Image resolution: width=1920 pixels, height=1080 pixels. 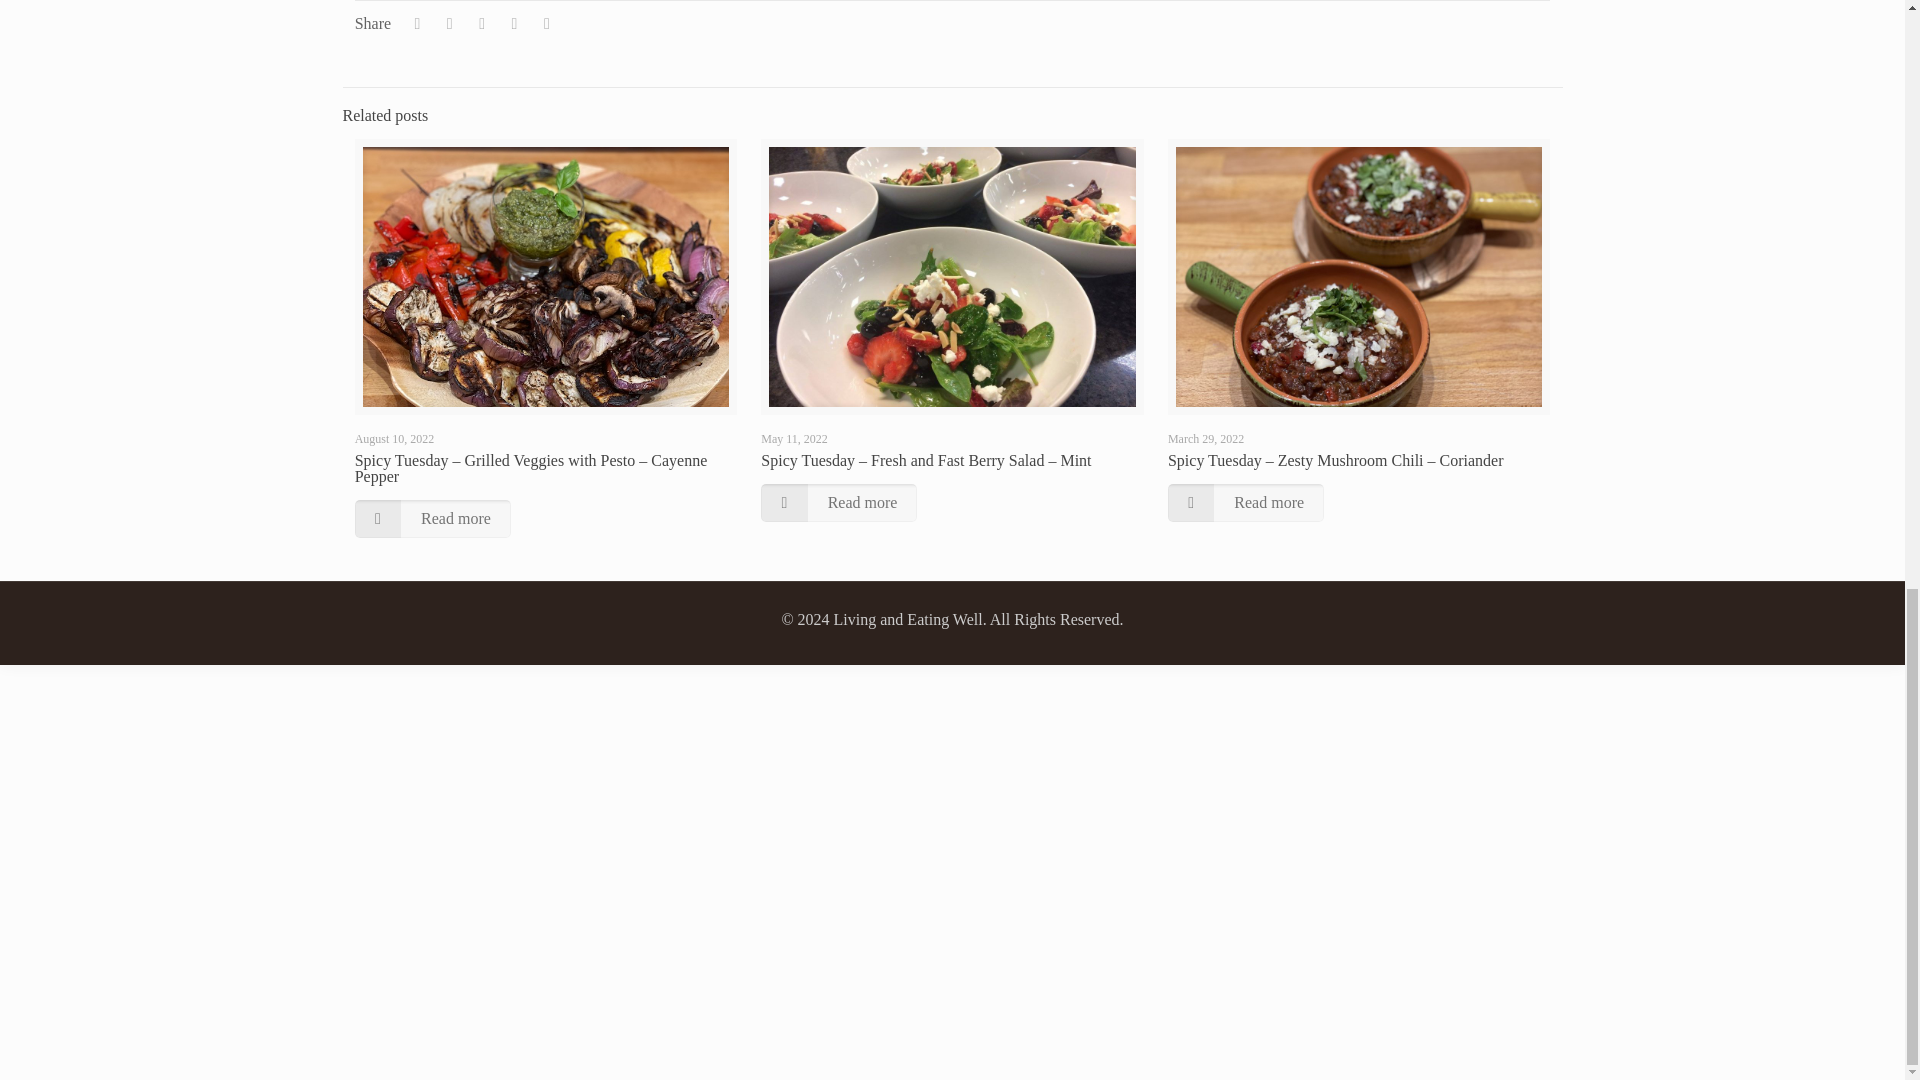 What do you see at coordinates (838, 502) in the screenshot?
I see `Read more` at bounding box center [838, 502].